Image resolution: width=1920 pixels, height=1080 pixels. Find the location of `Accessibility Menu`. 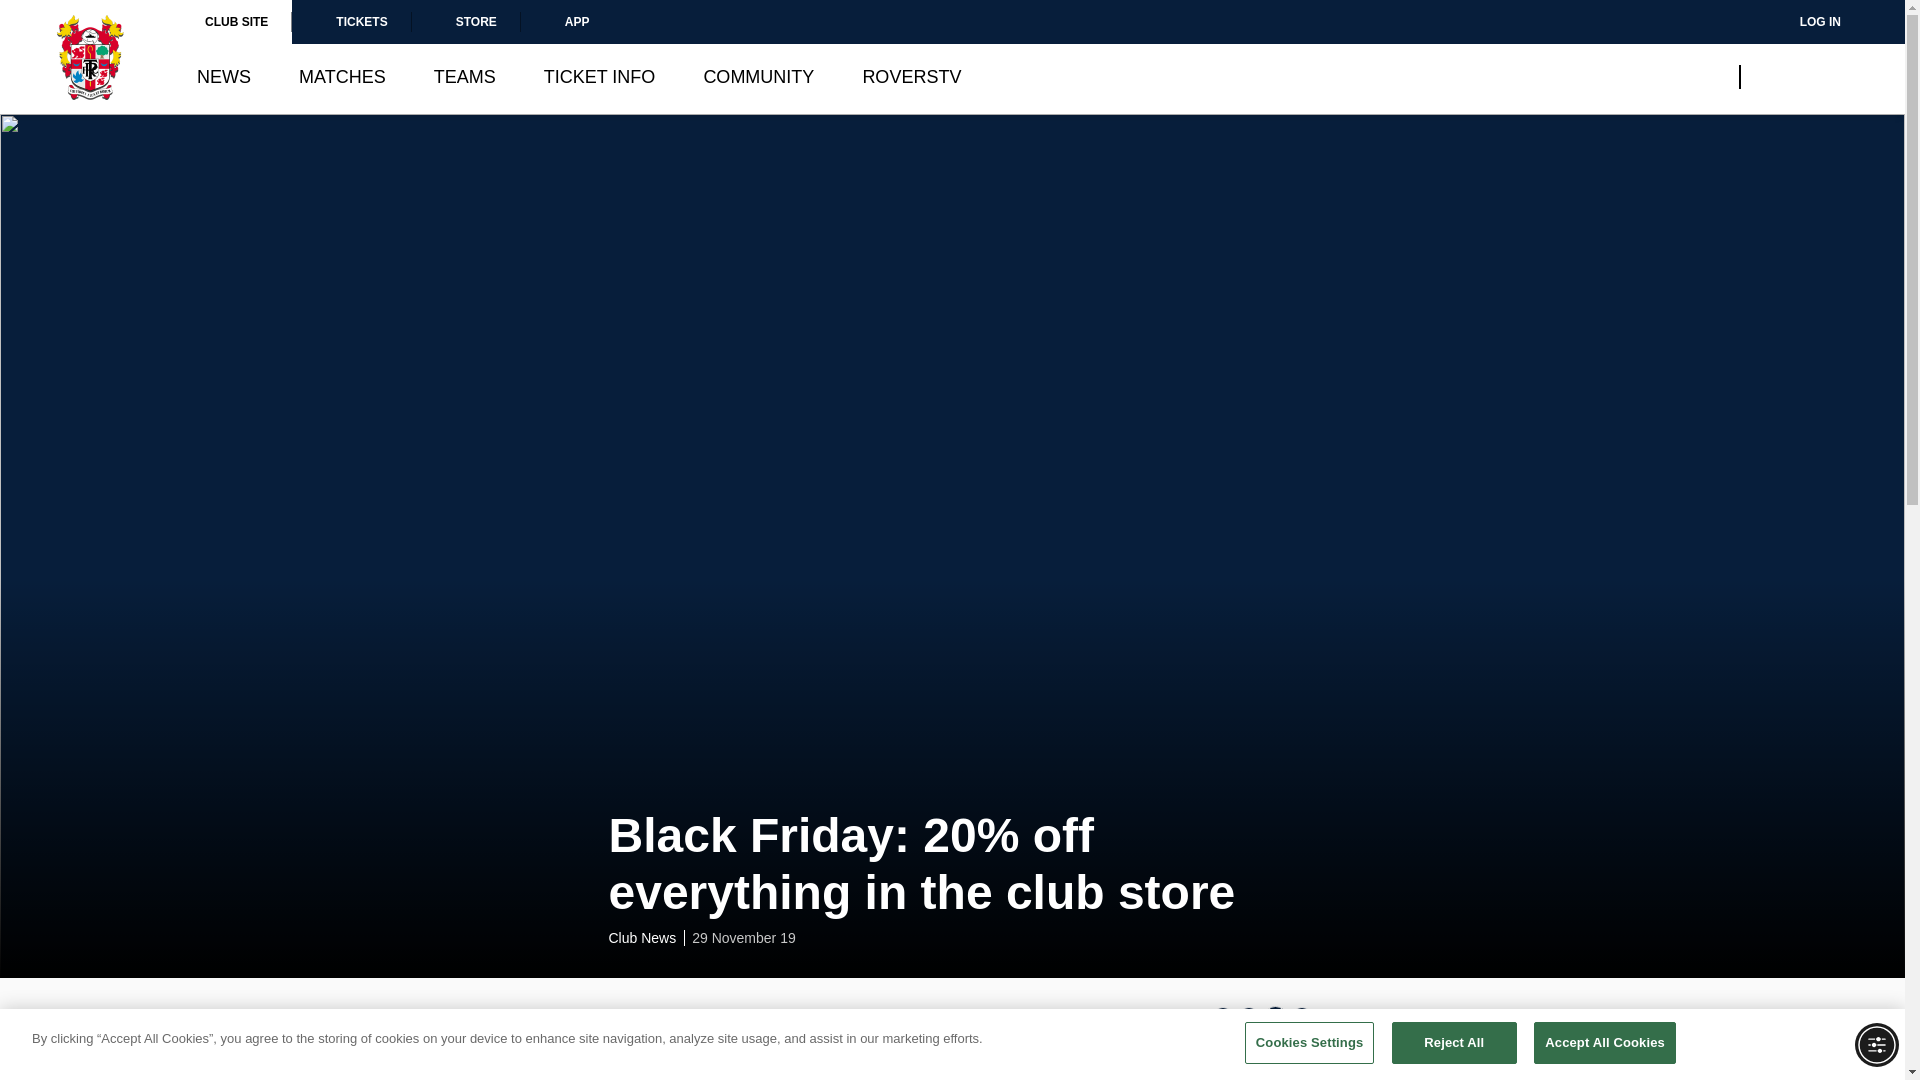

Accessibility Menu is located at coordinates (1876, 1044).